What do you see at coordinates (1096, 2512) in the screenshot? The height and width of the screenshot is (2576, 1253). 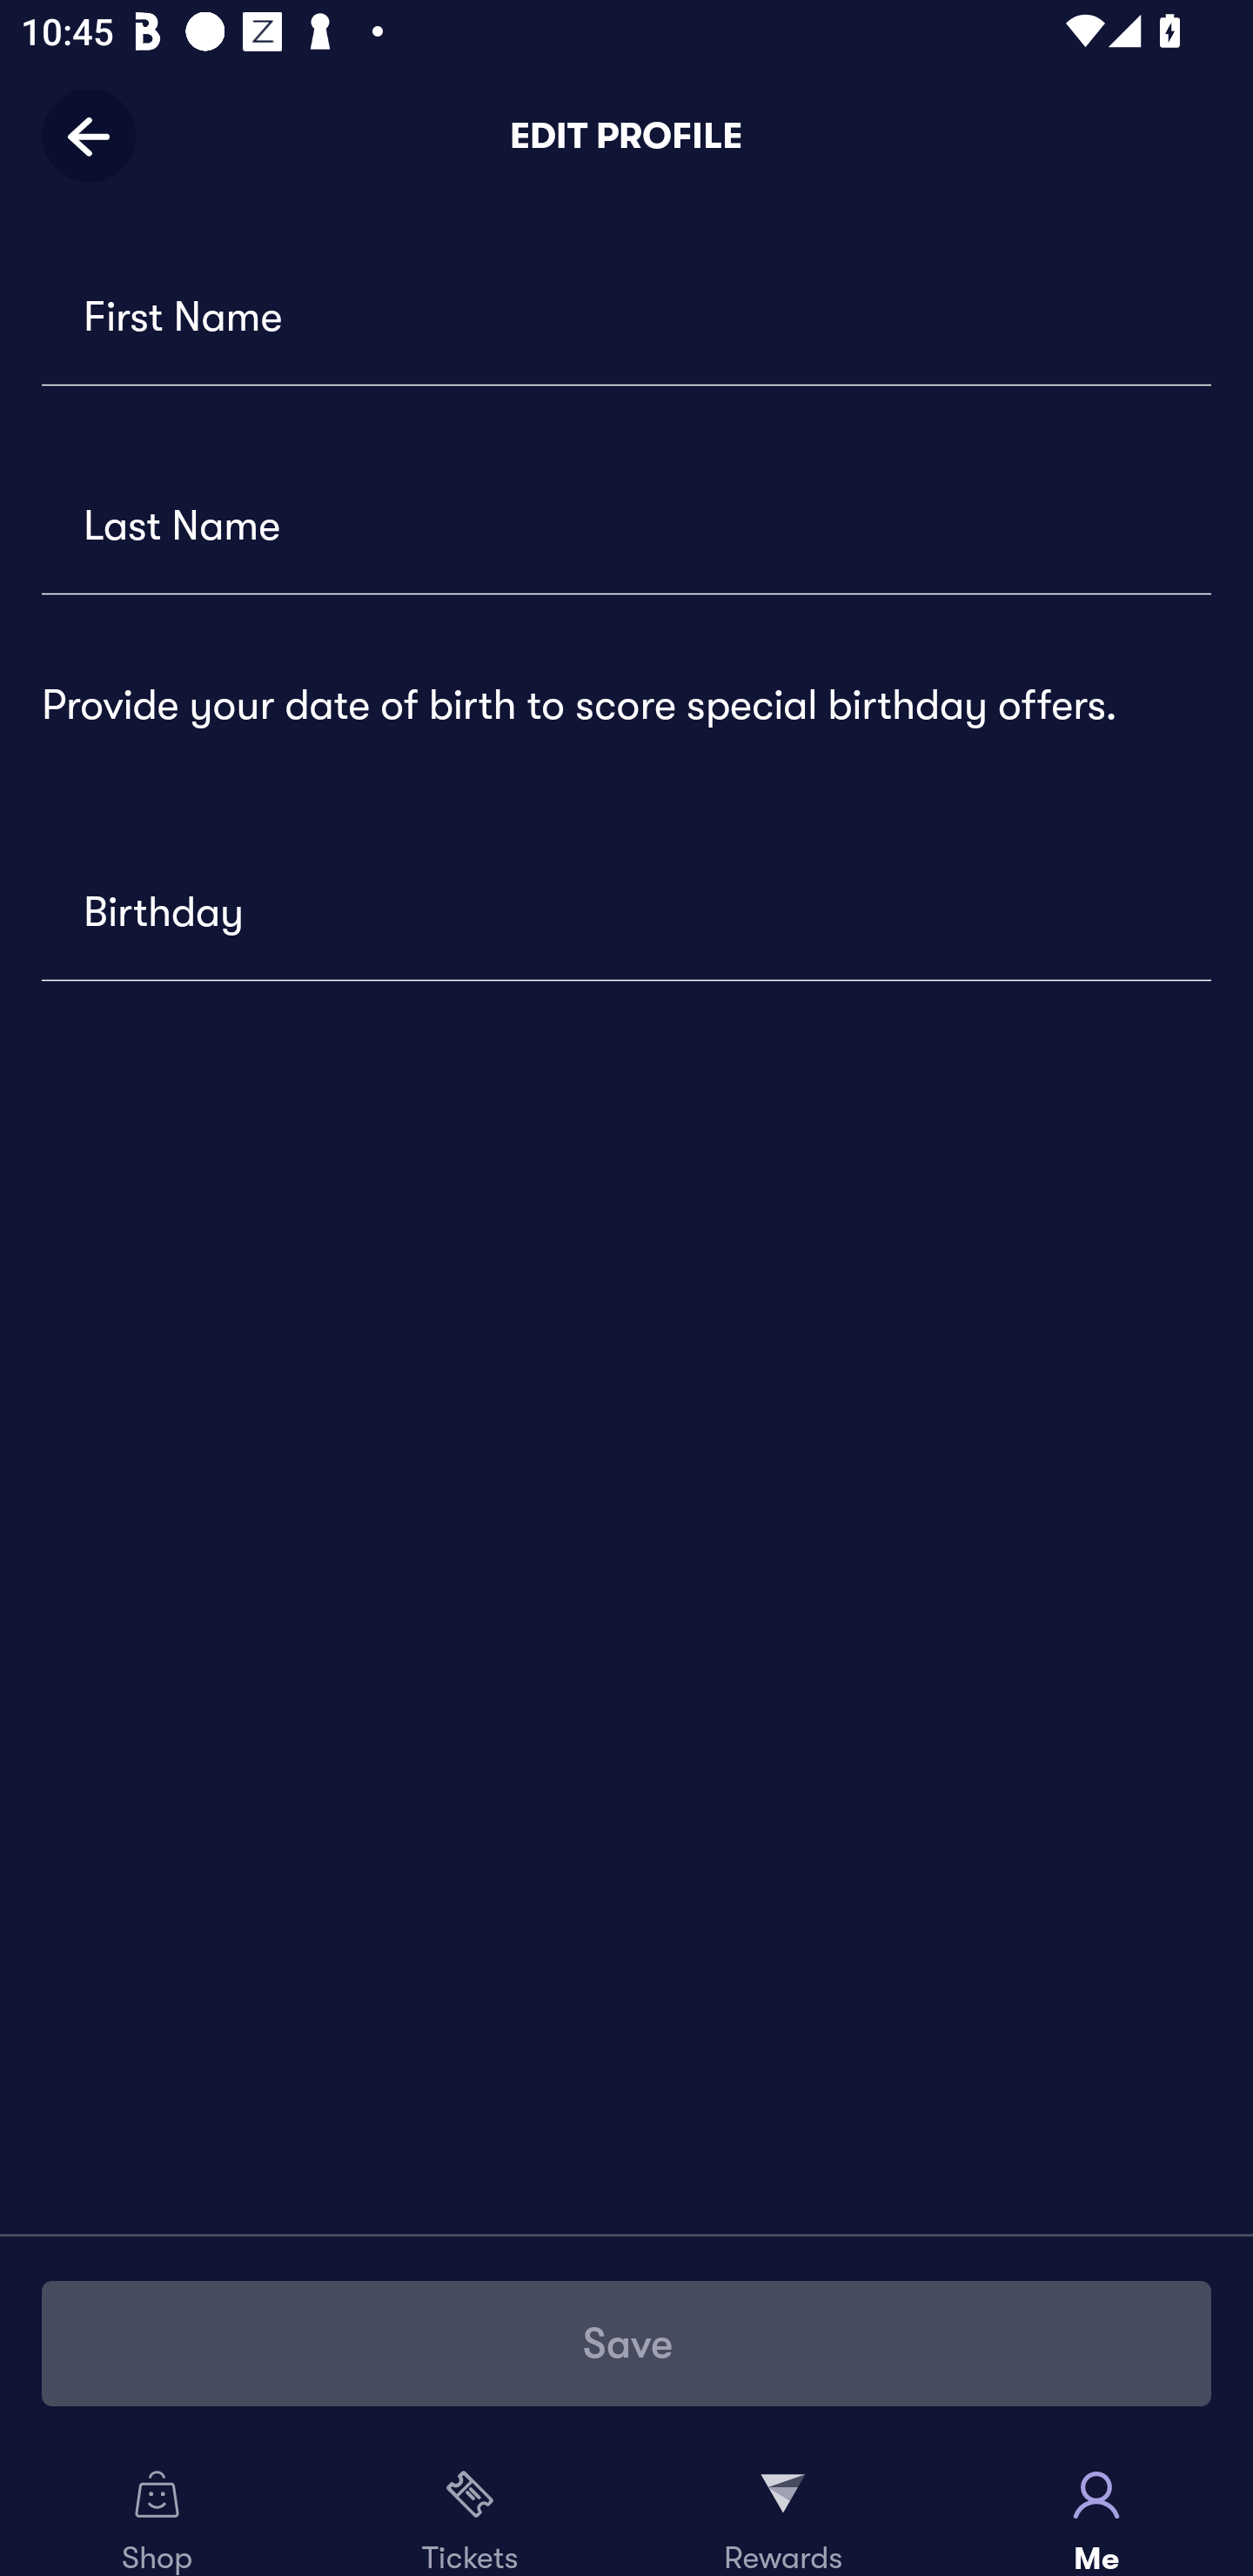 I see `Me` at bounding box center [1096, 2512].